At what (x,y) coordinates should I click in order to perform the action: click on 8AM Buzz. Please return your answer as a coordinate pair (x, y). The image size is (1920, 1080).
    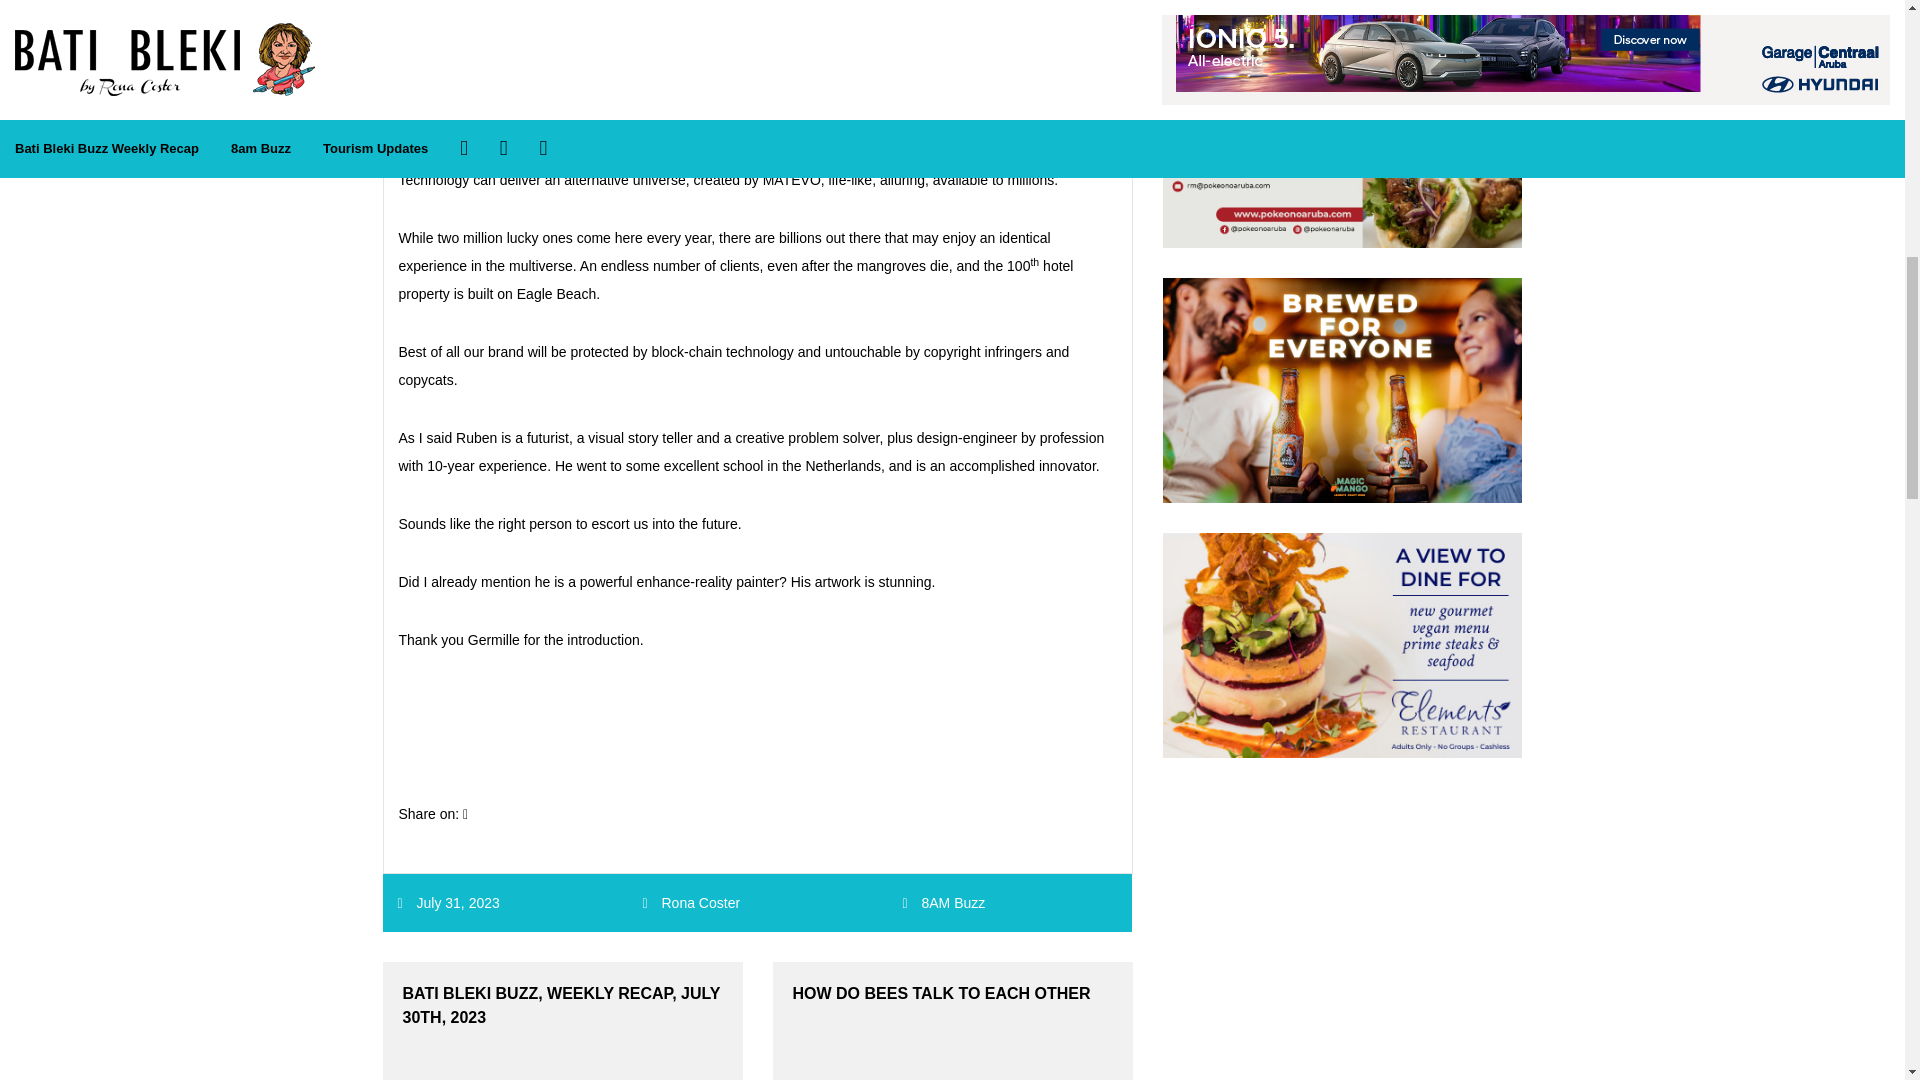
    Looking at the image, I should click on (952, 903).